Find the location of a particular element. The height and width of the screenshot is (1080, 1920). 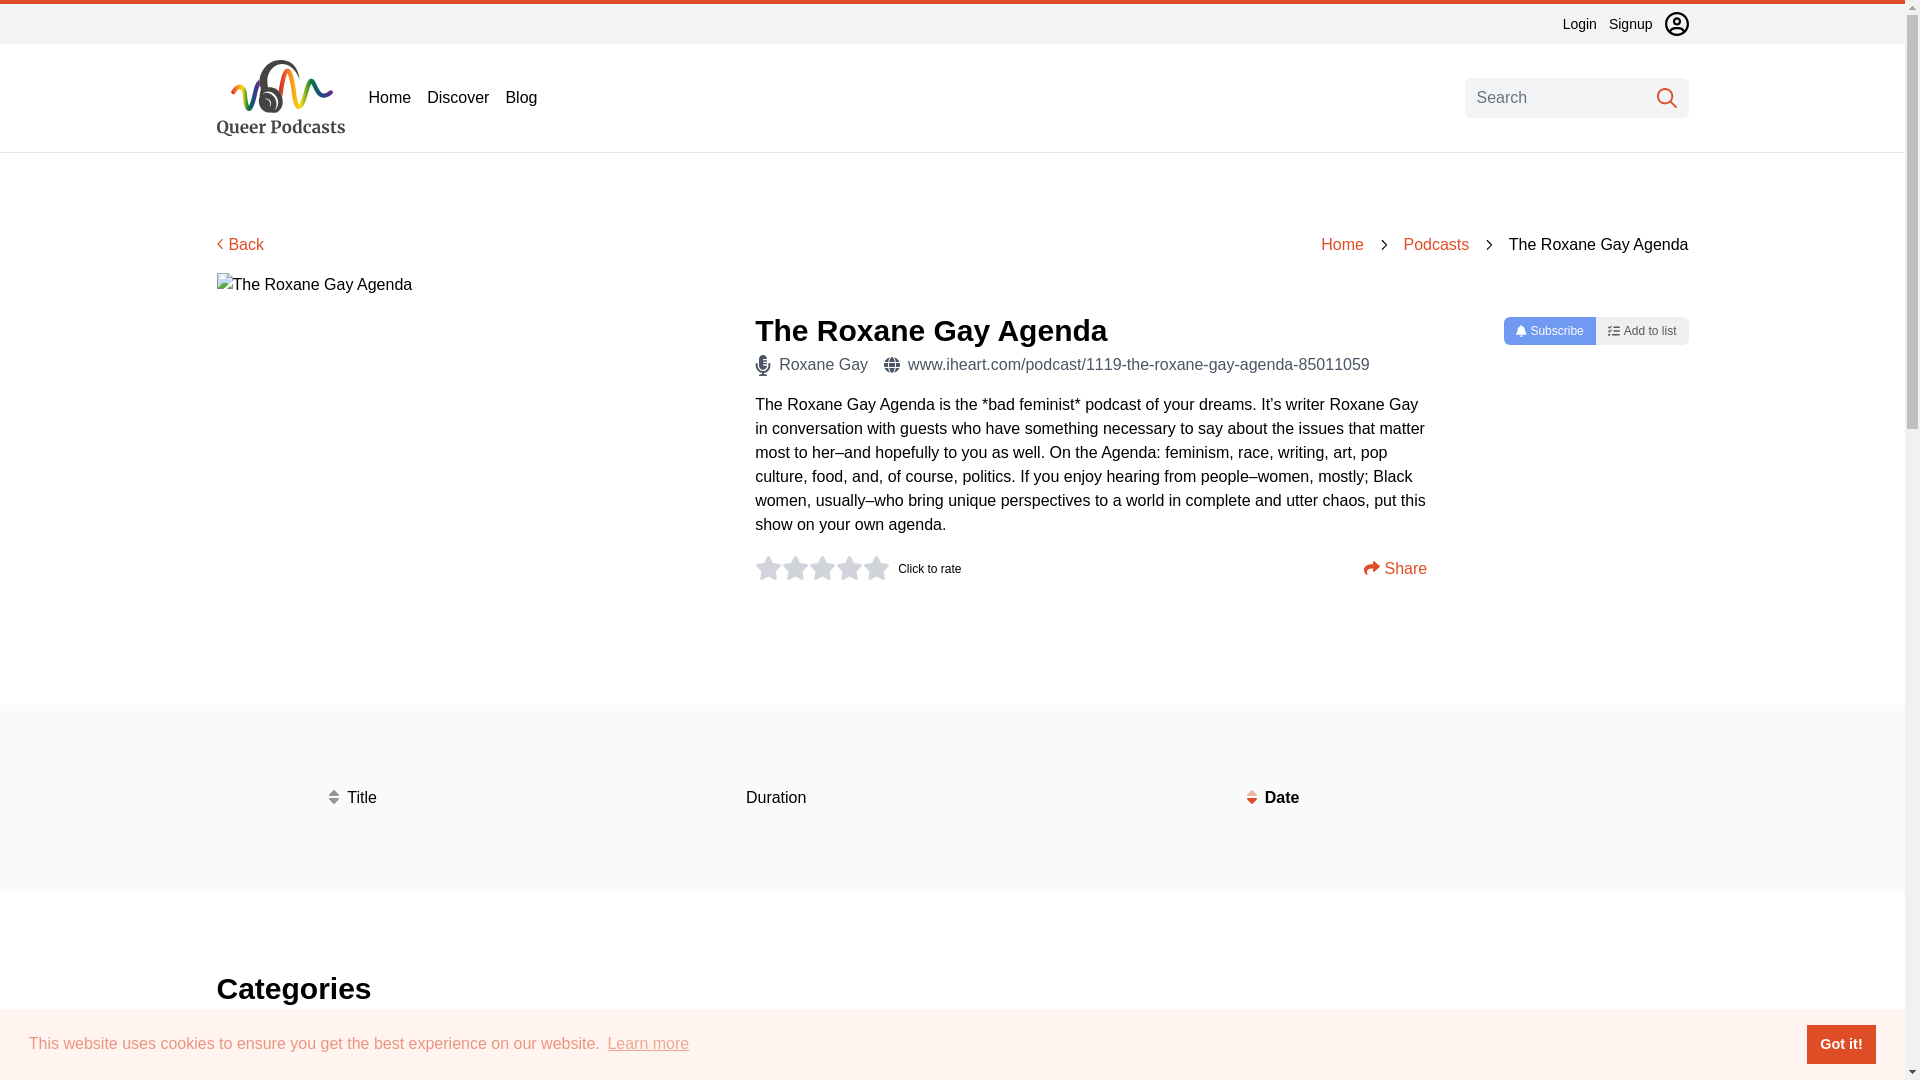

Learn more is located at coordinates (648, 1044).